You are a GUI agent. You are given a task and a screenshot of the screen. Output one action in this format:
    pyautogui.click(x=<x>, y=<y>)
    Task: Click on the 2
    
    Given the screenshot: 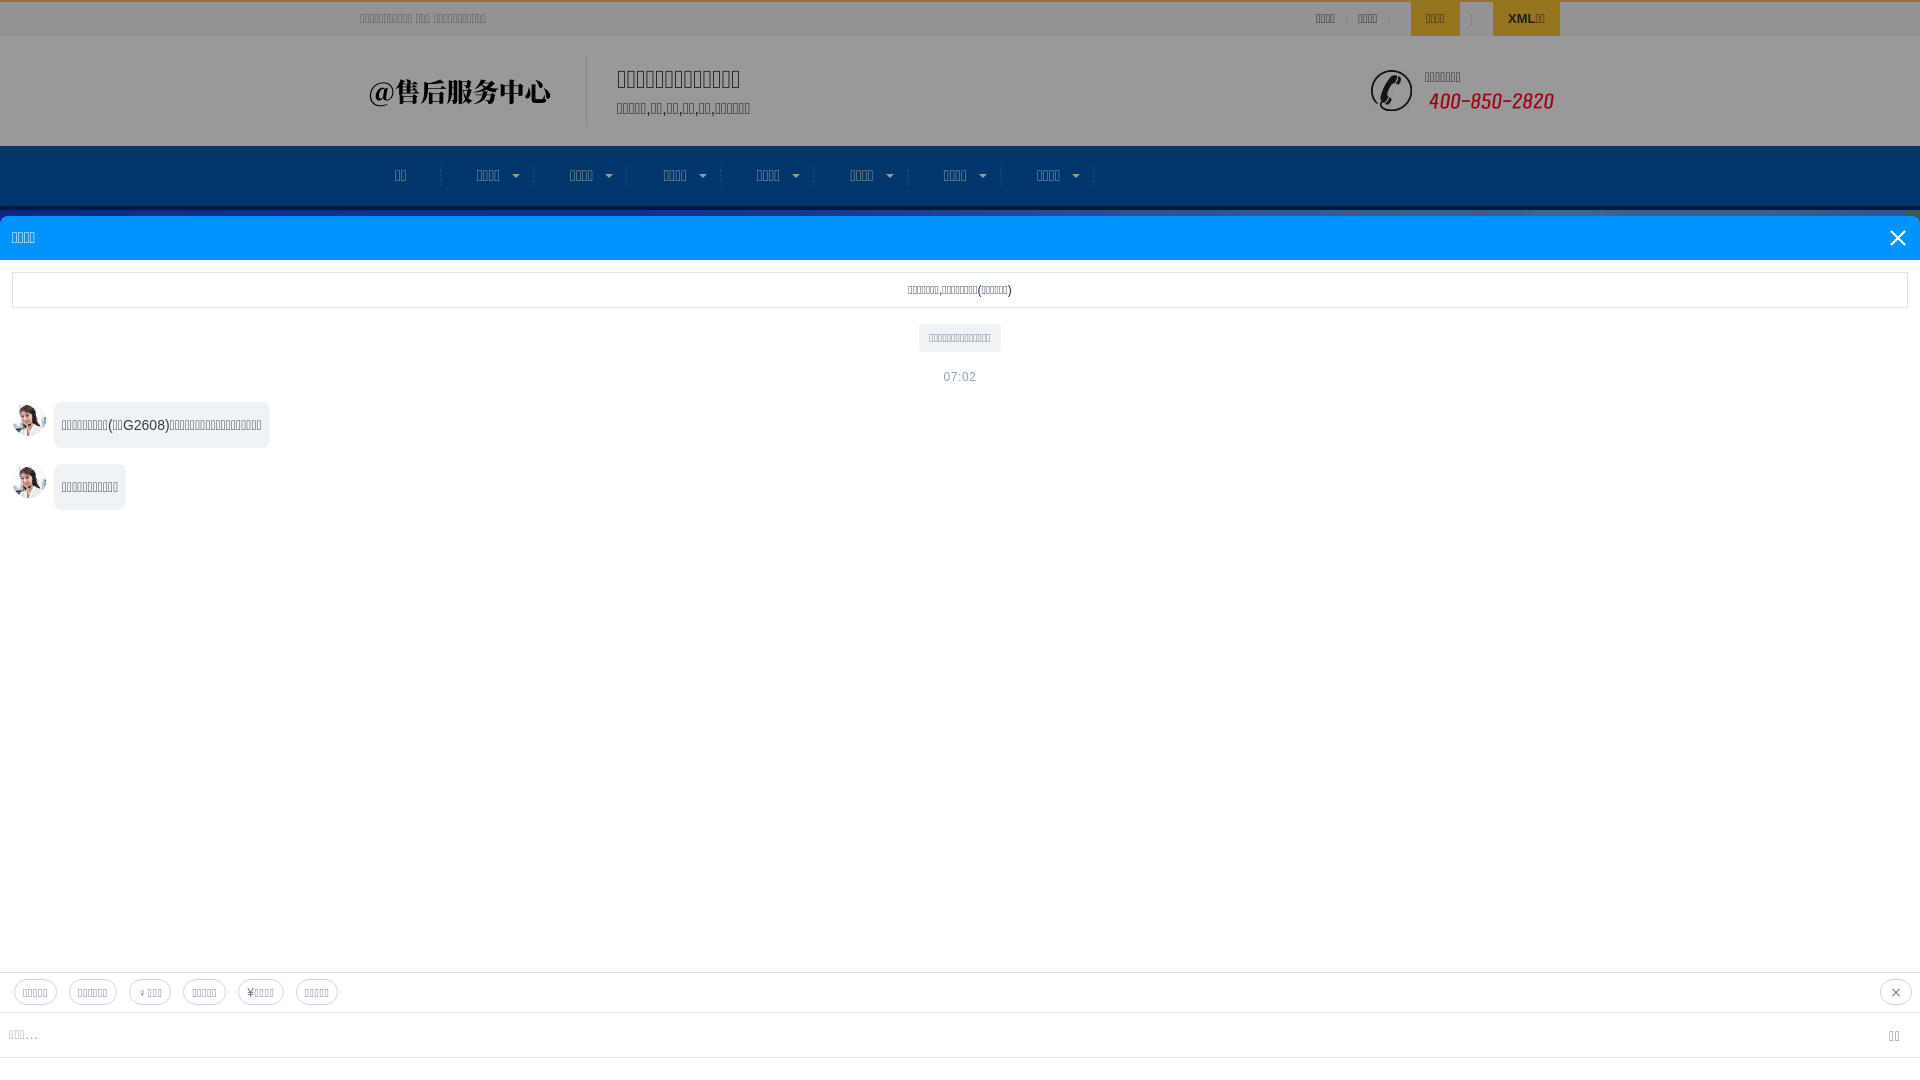 What is the action you would take?
    pyautogui.click(x=1878, y=311)
    